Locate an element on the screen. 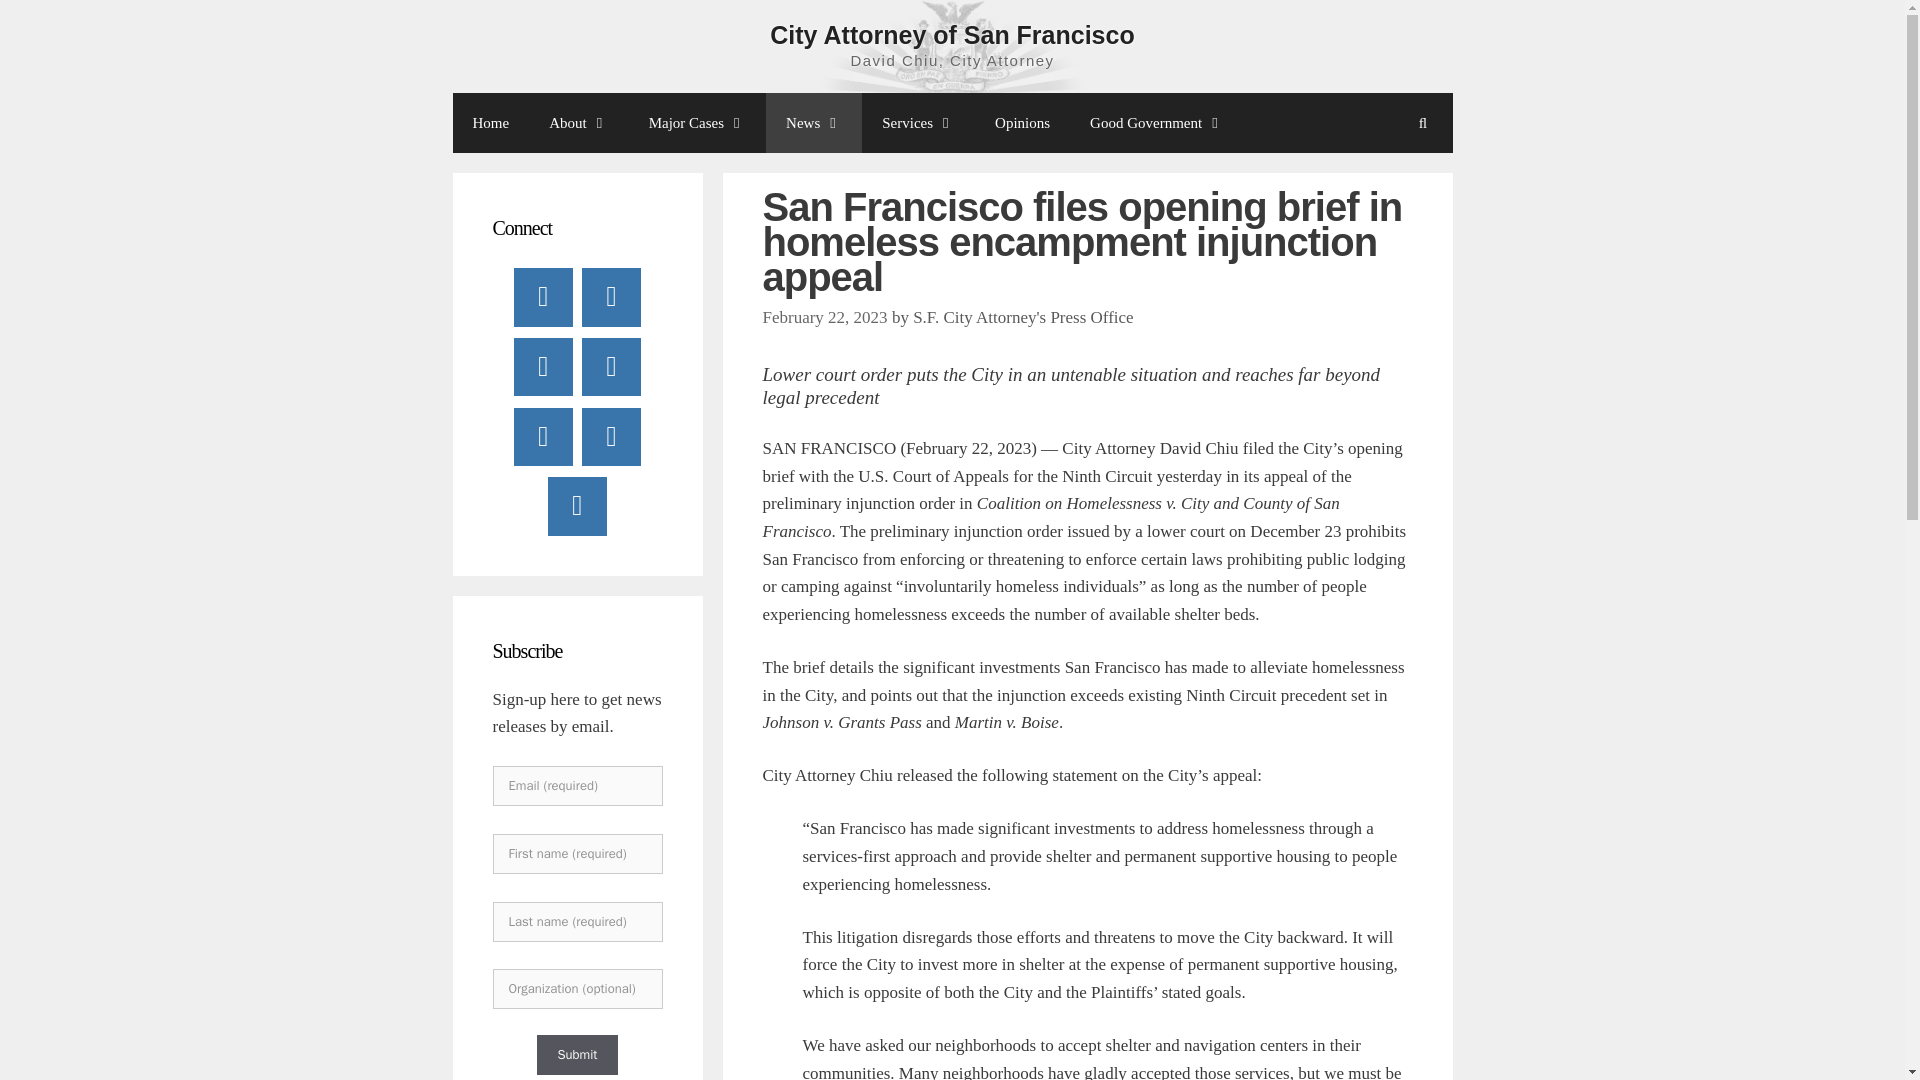 Image resolution: width=1920 pixels, height=1080 pixels. City Attorney of San Francisco on Envelope is located at coordinates (610, 436).